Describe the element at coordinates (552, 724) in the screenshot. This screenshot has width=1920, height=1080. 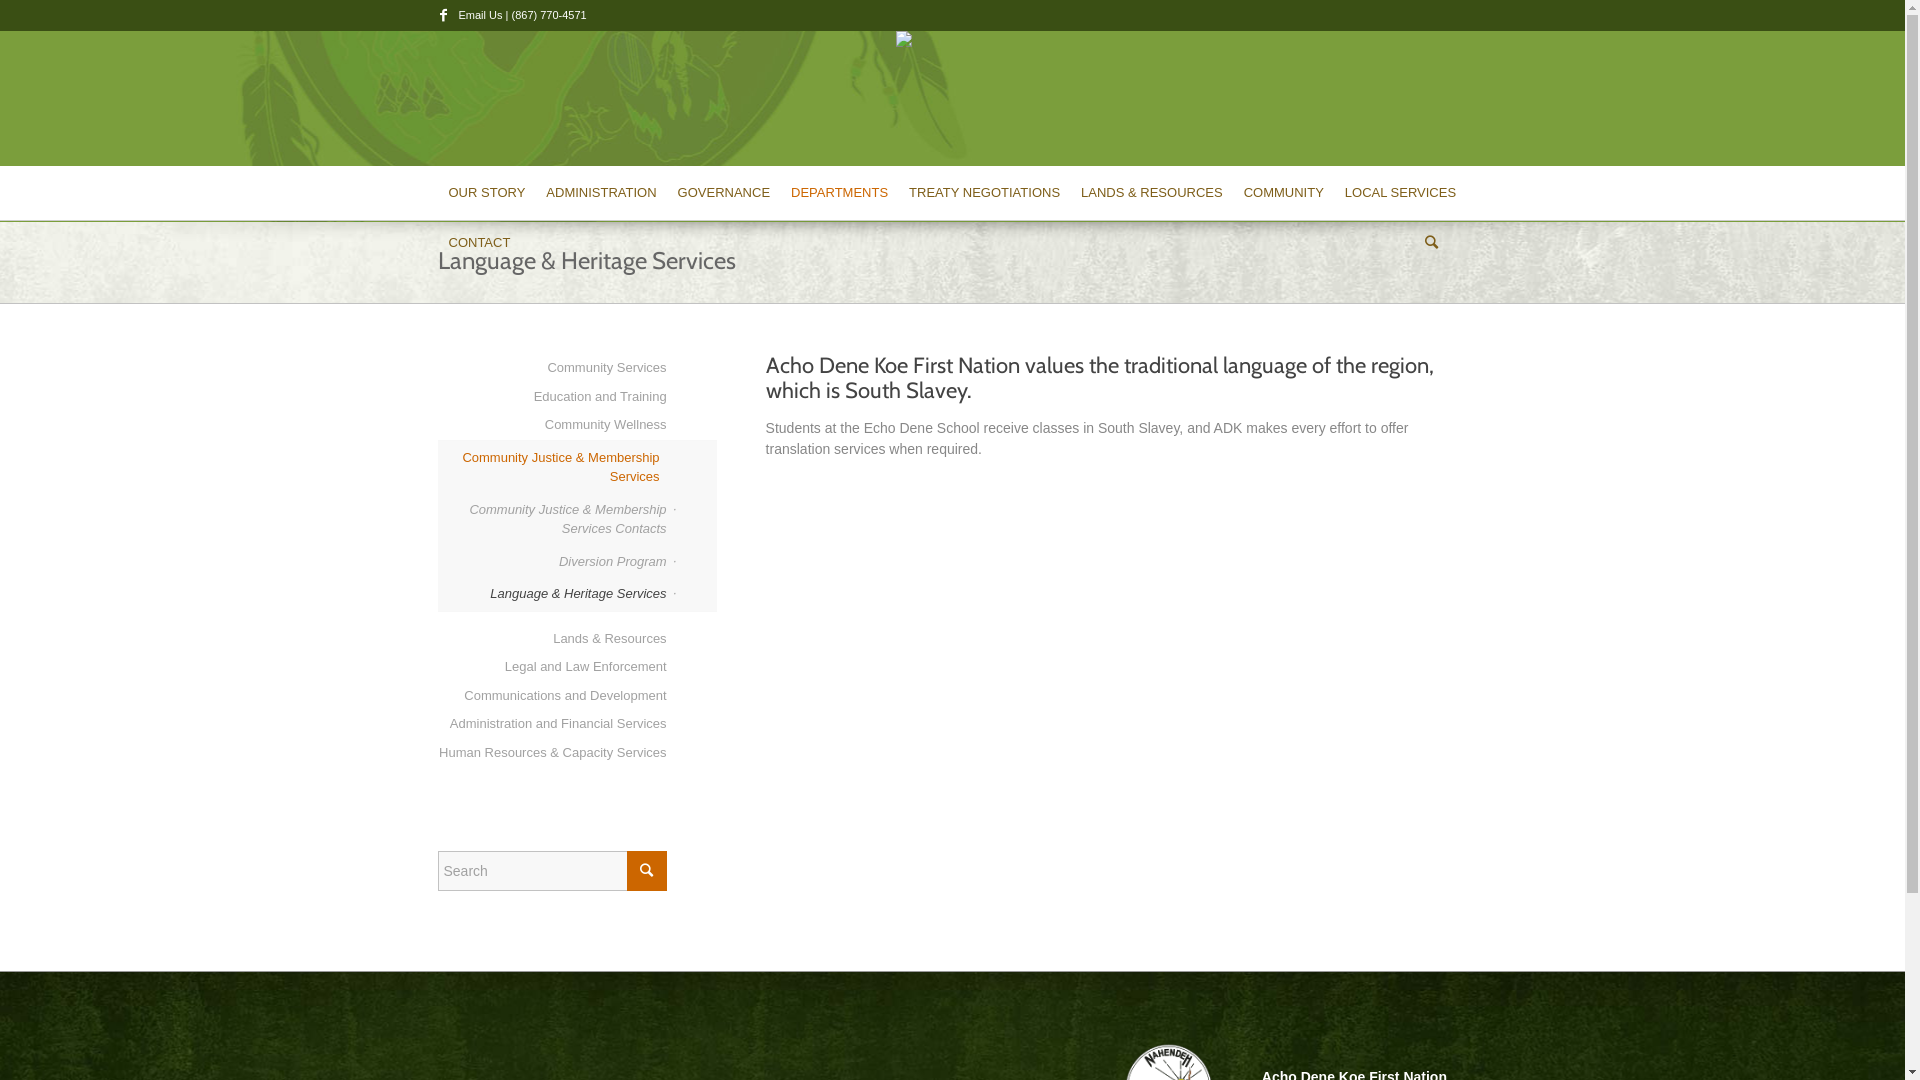
I see `Administration and Financial Services` at that location.